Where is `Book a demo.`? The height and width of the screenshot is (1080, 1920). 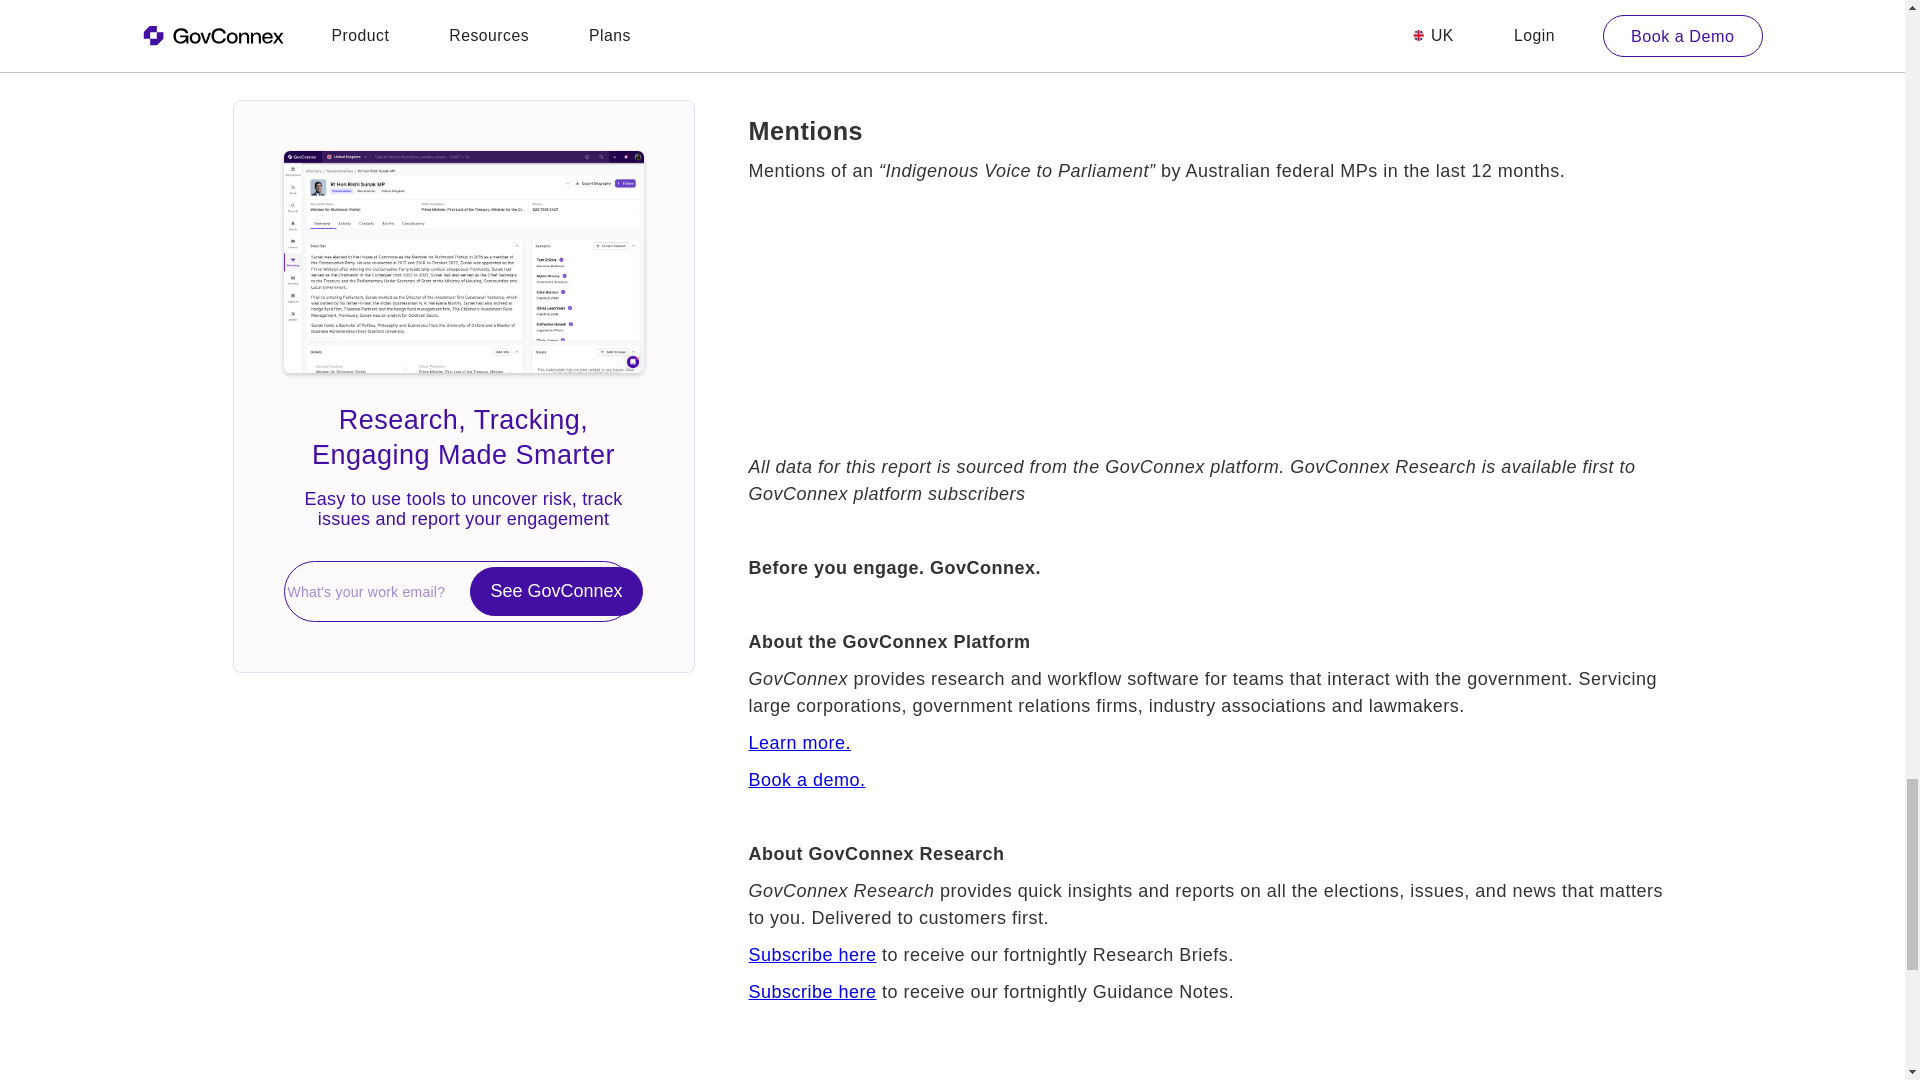
Book a demo. is located at coordinates (806, 780).